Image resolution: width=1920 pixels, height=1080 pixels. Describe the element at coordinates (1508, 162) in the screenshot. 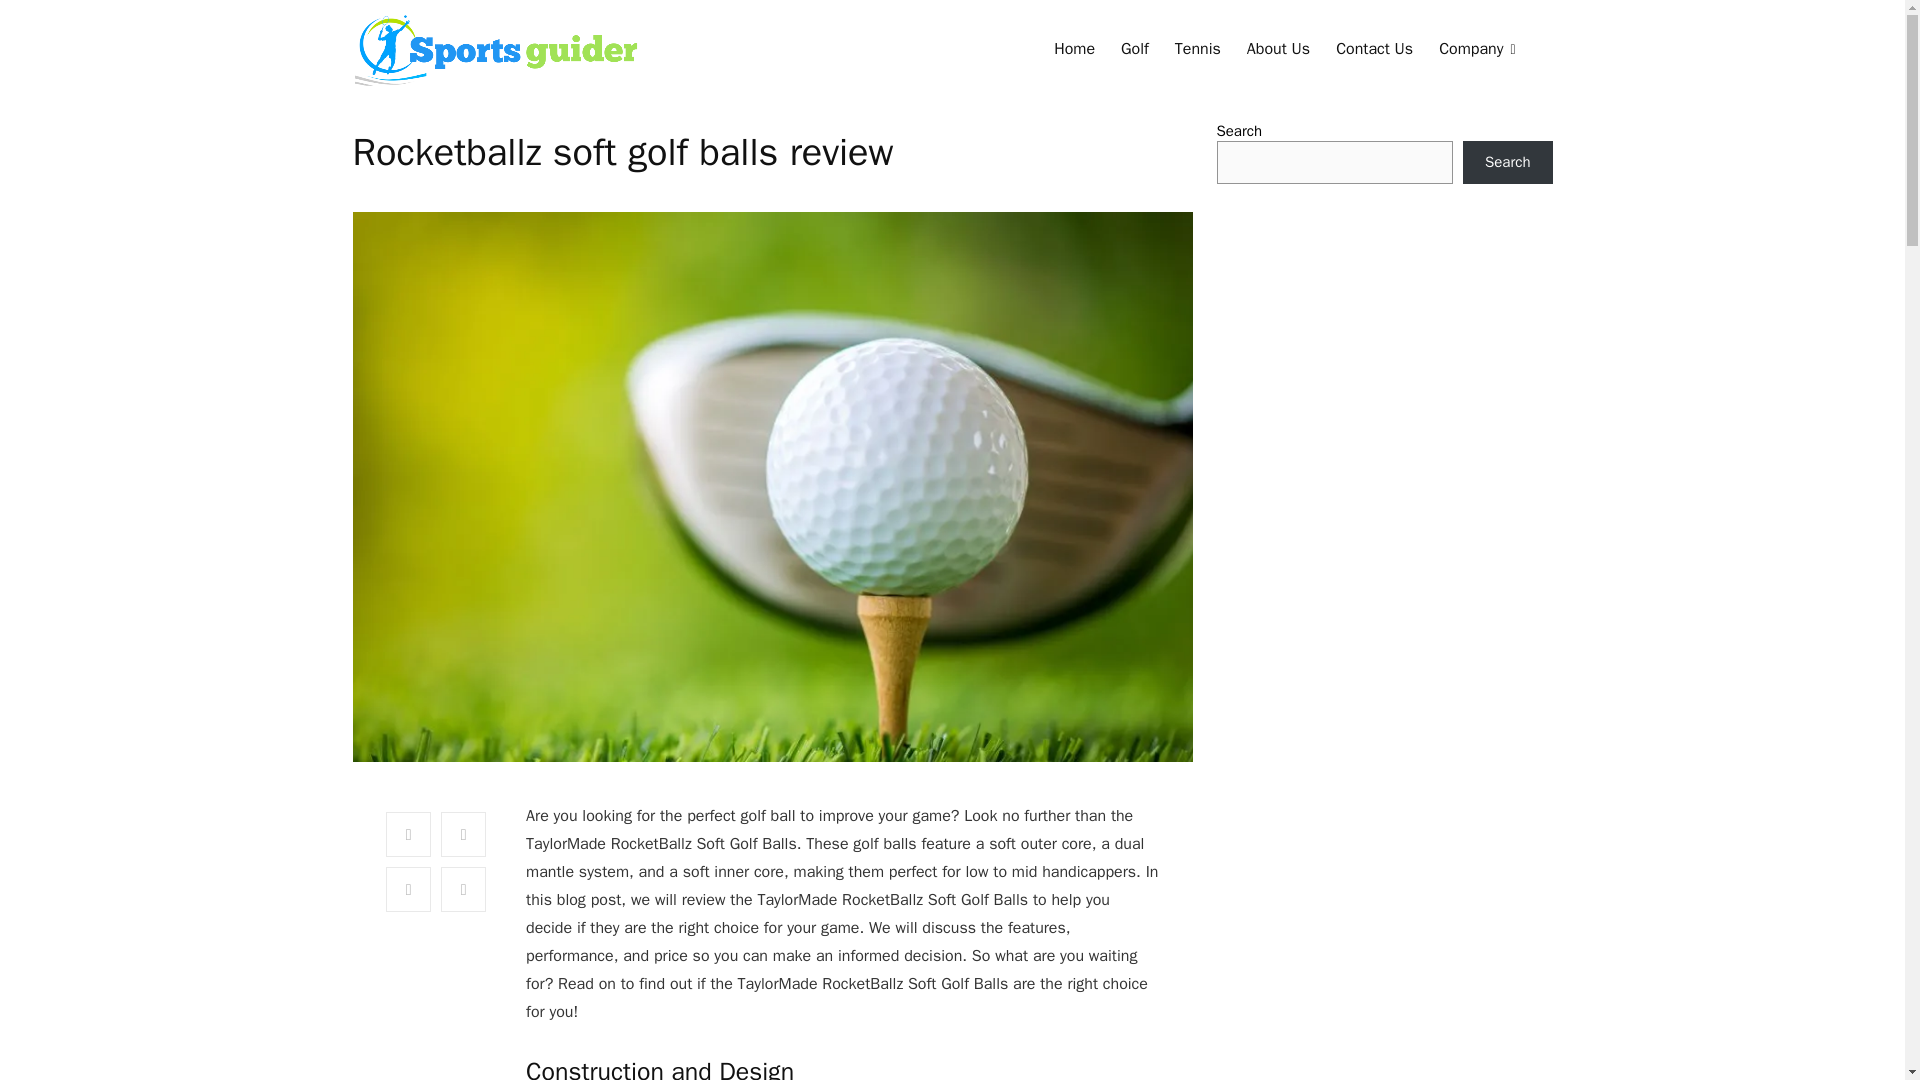

I see `Search` at that location.